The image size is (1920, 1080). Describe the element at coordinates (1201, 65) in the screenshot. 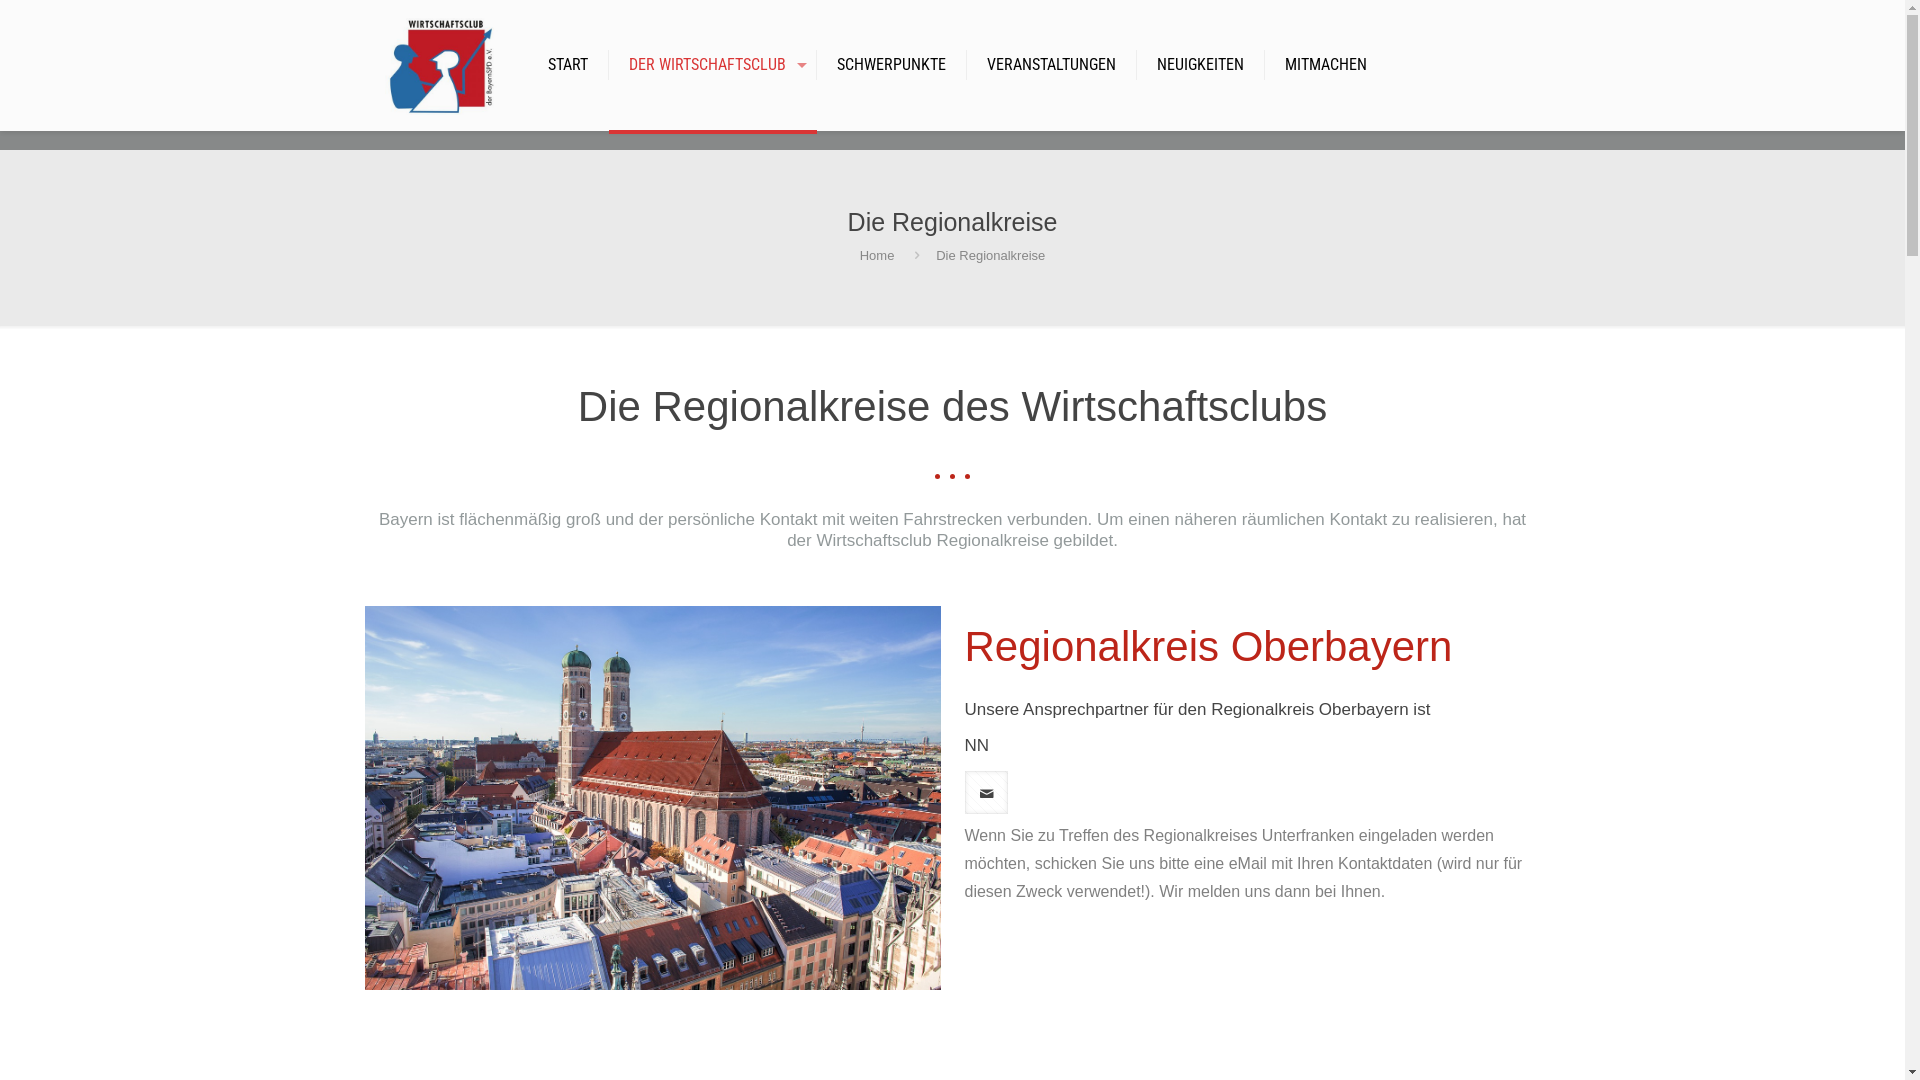

I see `NEUIGKEITEN` at that location.